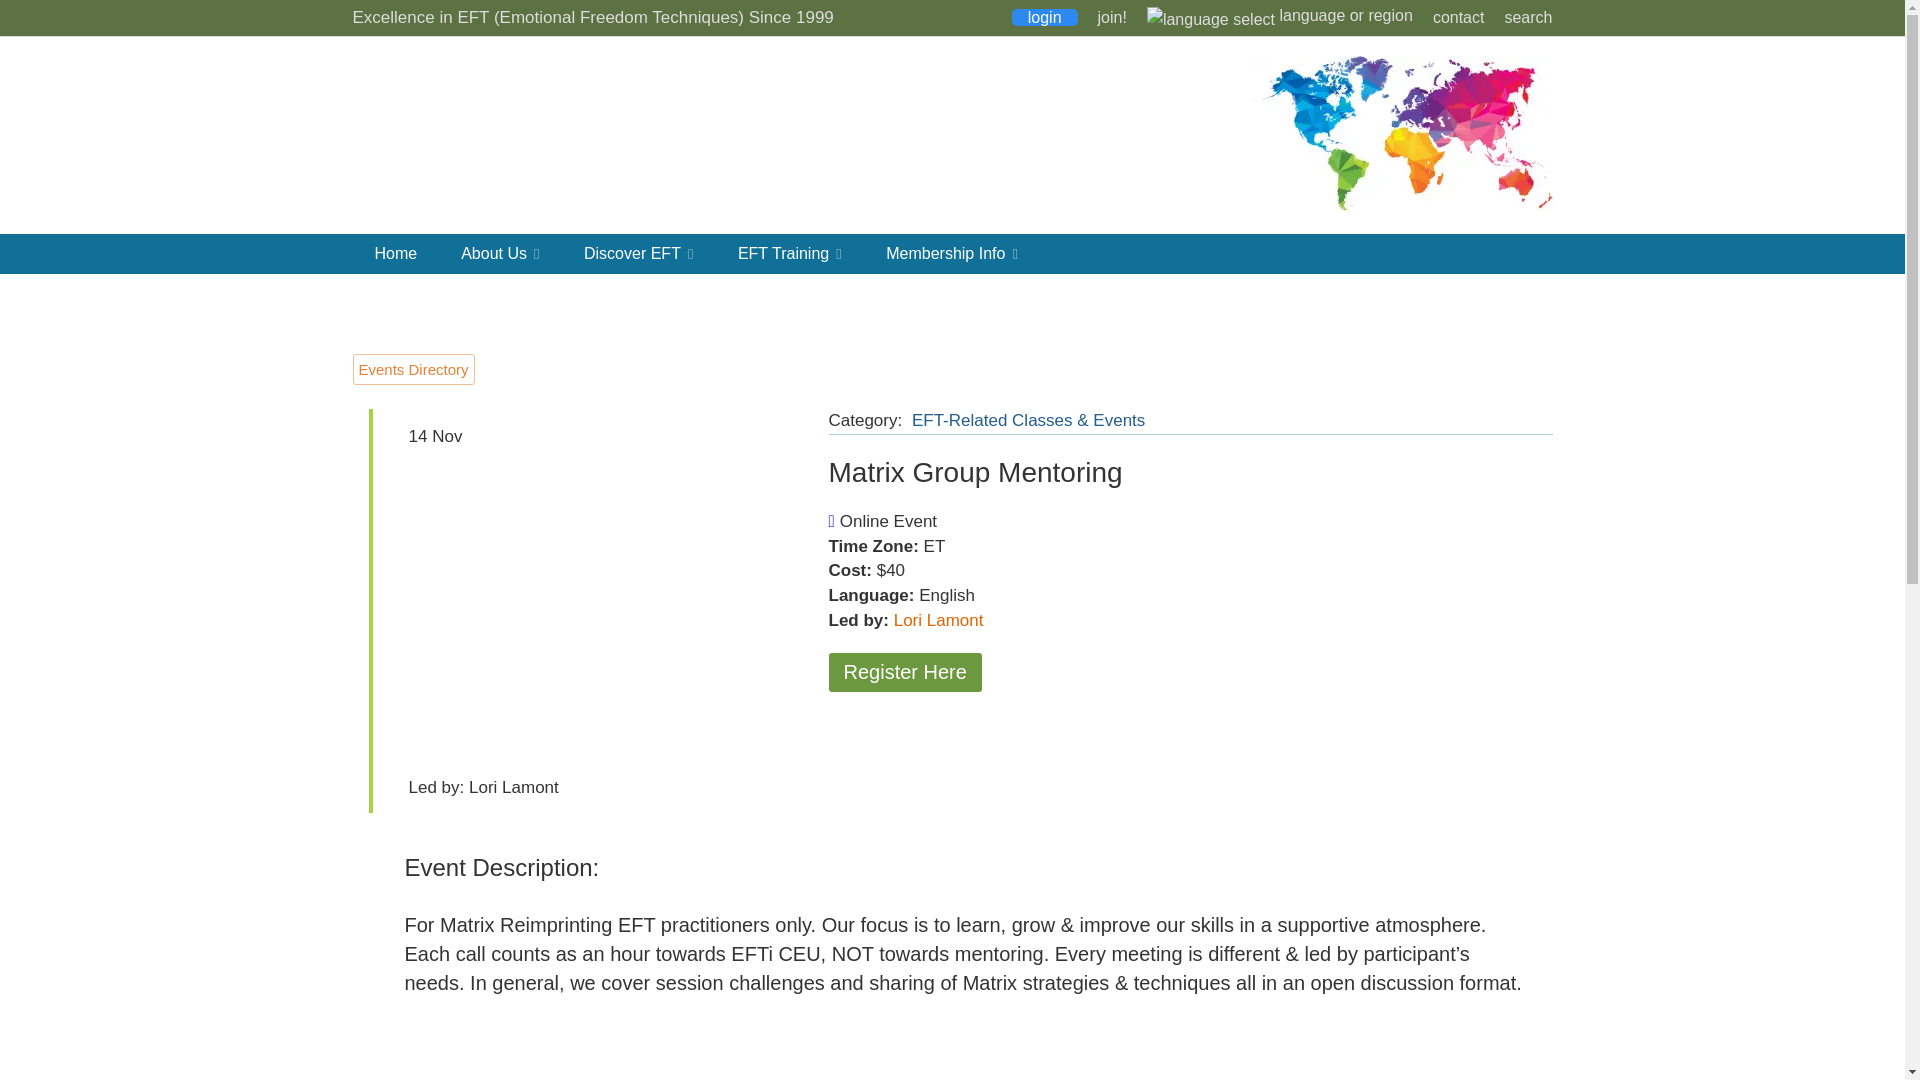  I want to click on language or region, so click(1280, 14).